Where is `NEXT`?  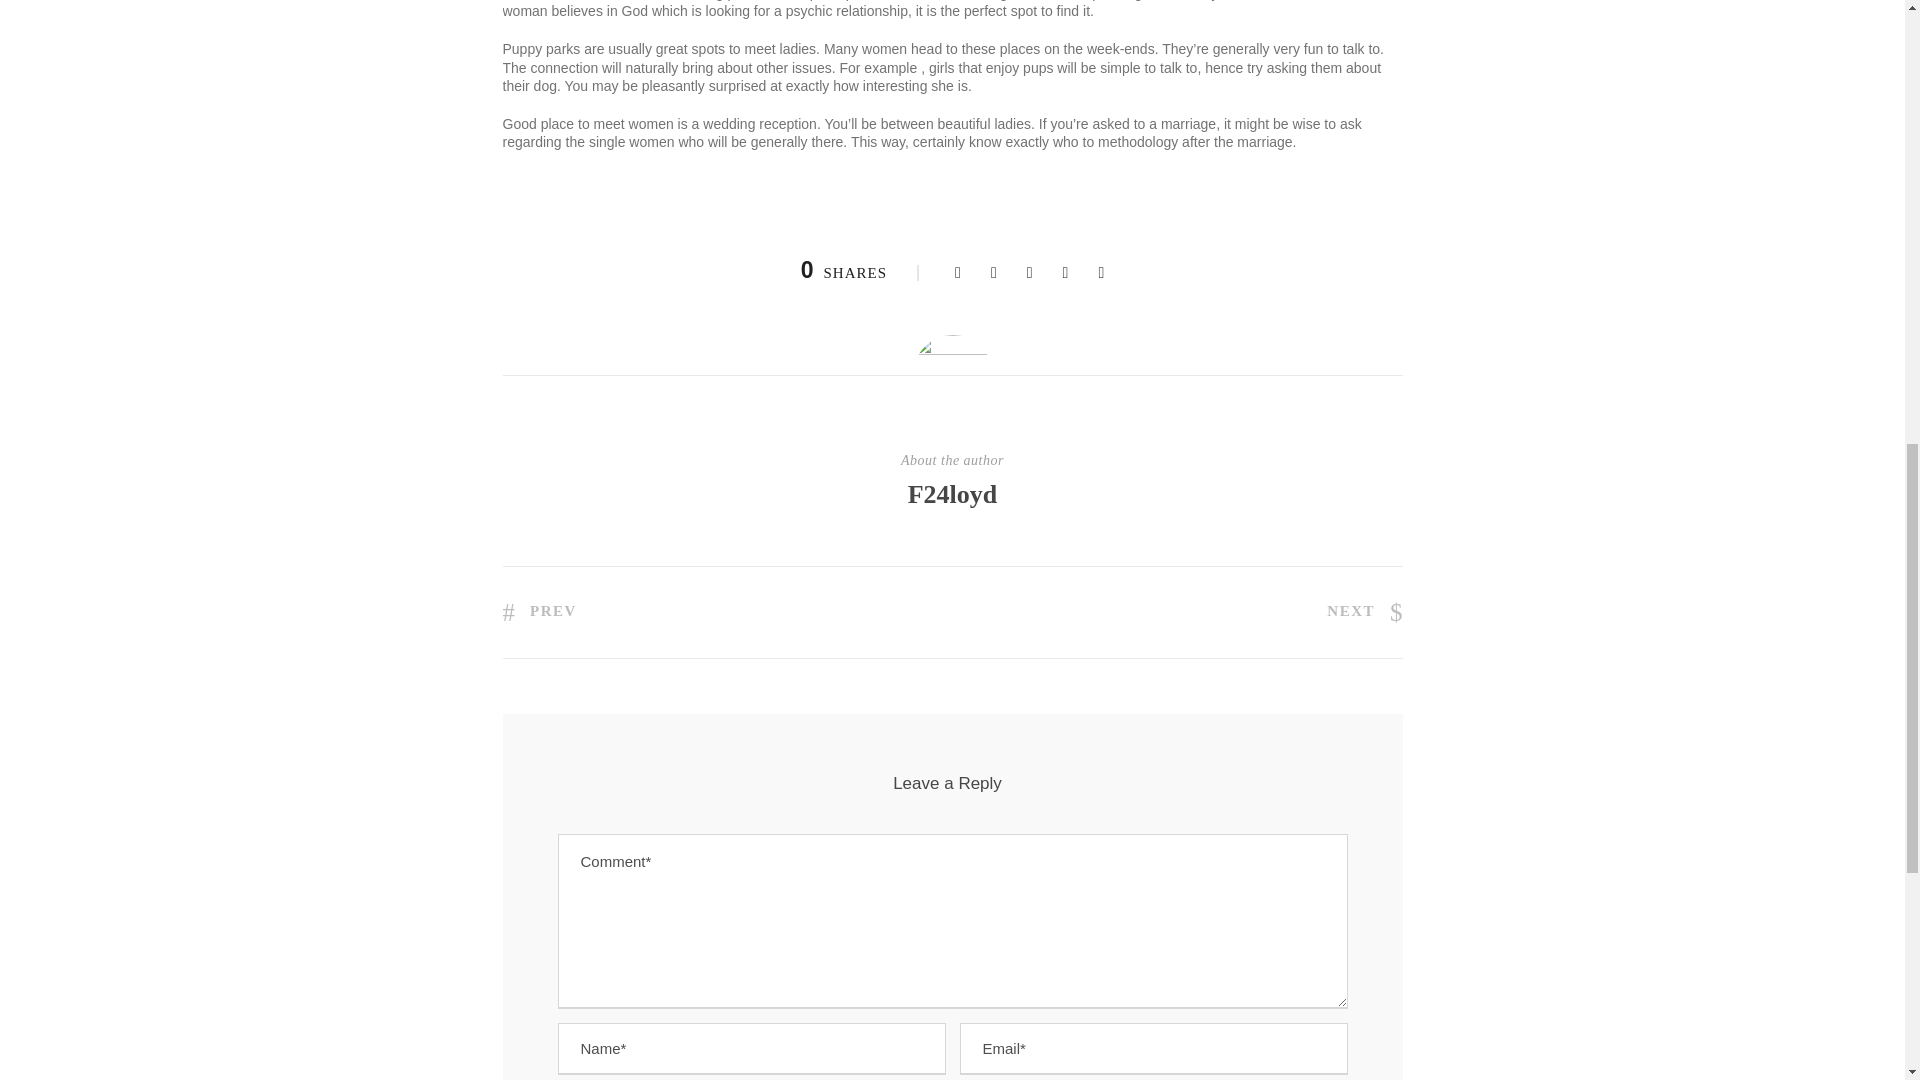 NEXT is located at coordinates (1364, 610).